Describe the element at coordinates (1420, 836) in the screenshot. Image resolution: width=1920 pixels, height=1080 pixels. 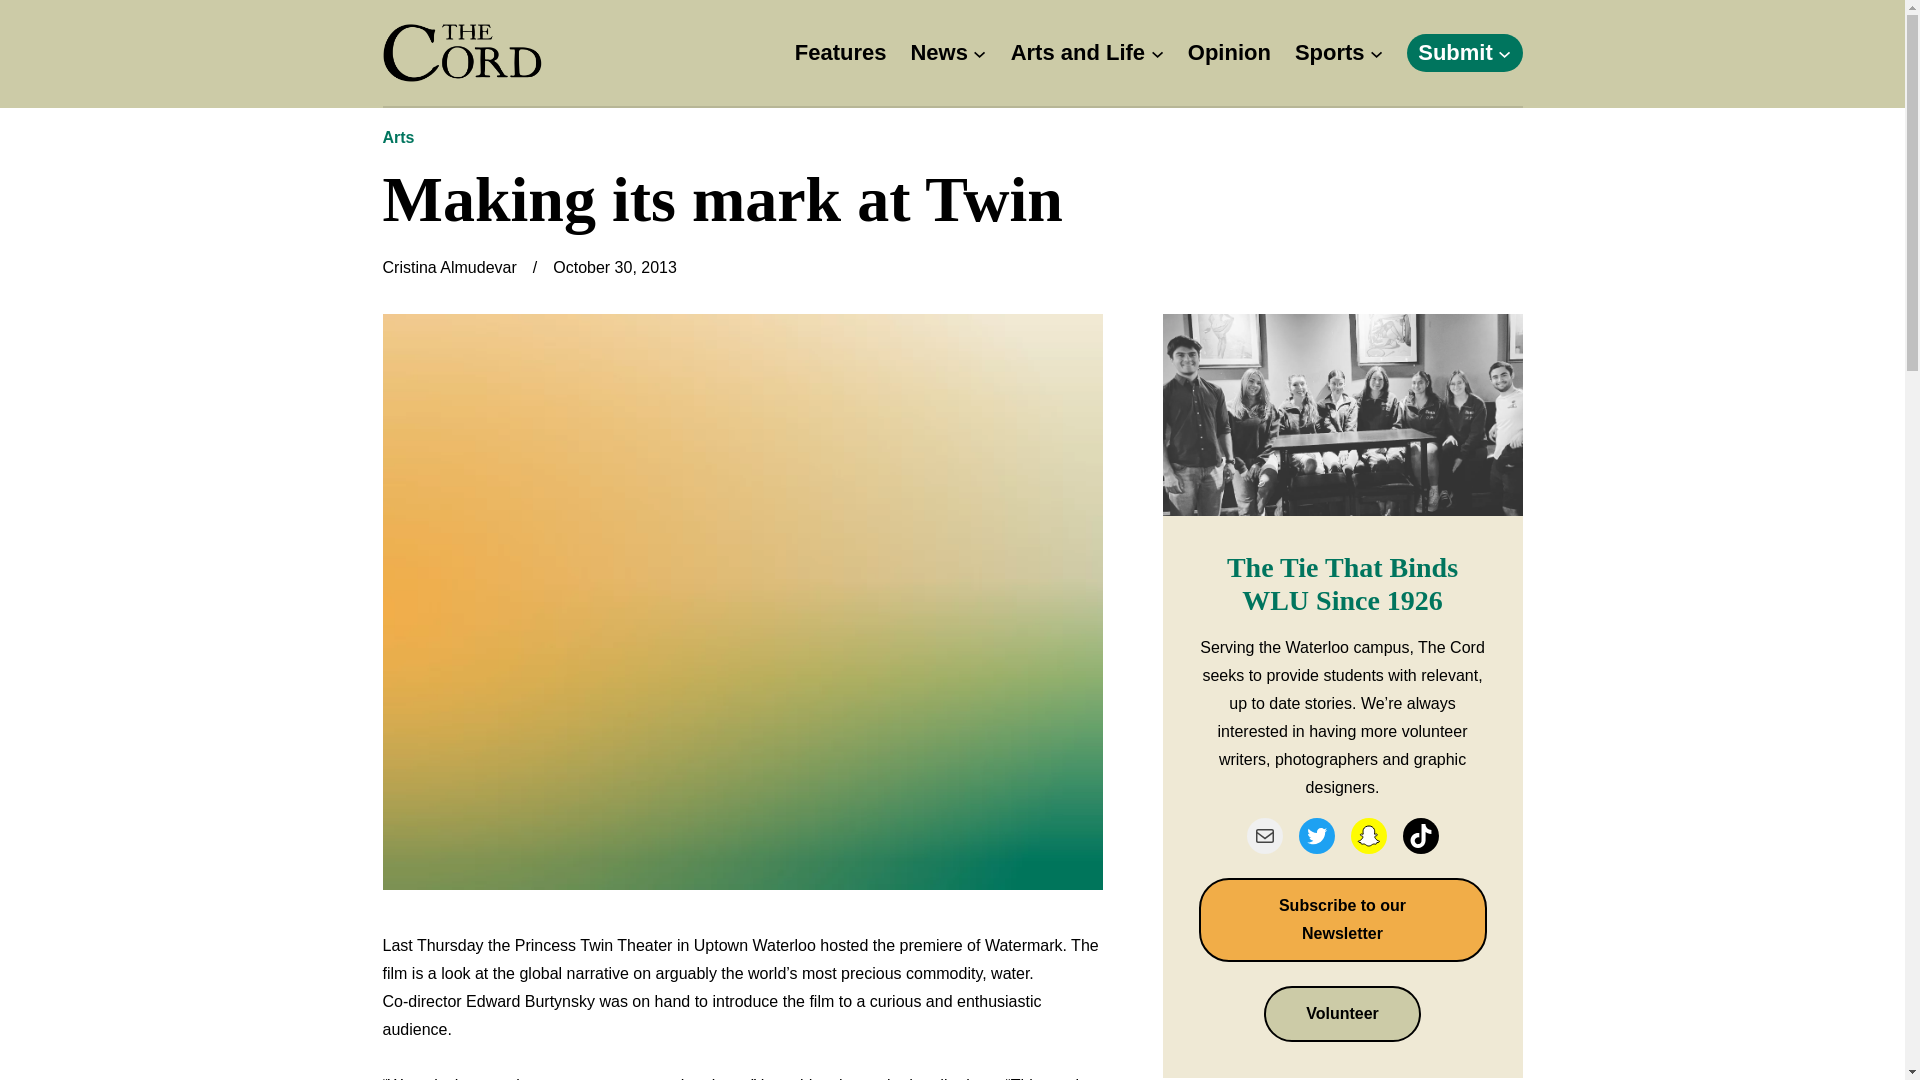
I see `TikTok` at that location.